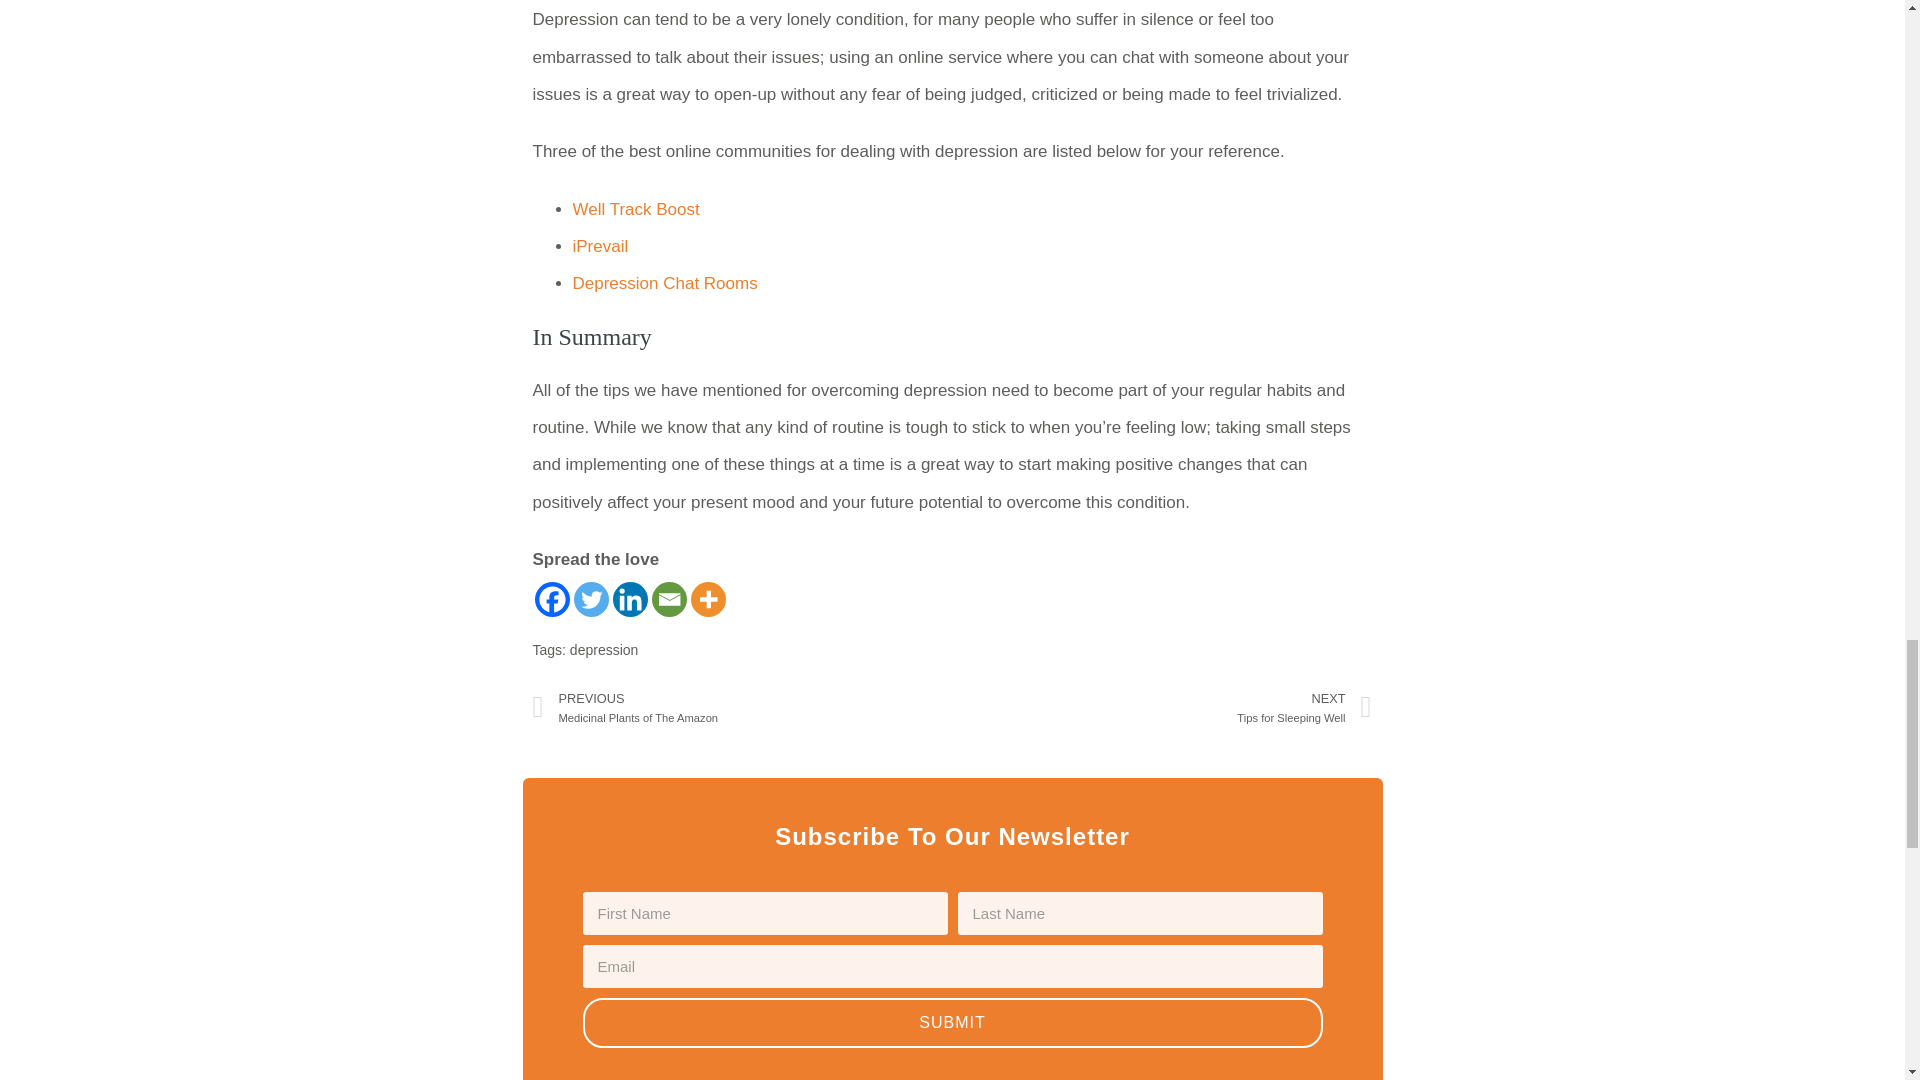 This screenshot has height=1080, width=1920. I want to click on Email, so click(670, 599).